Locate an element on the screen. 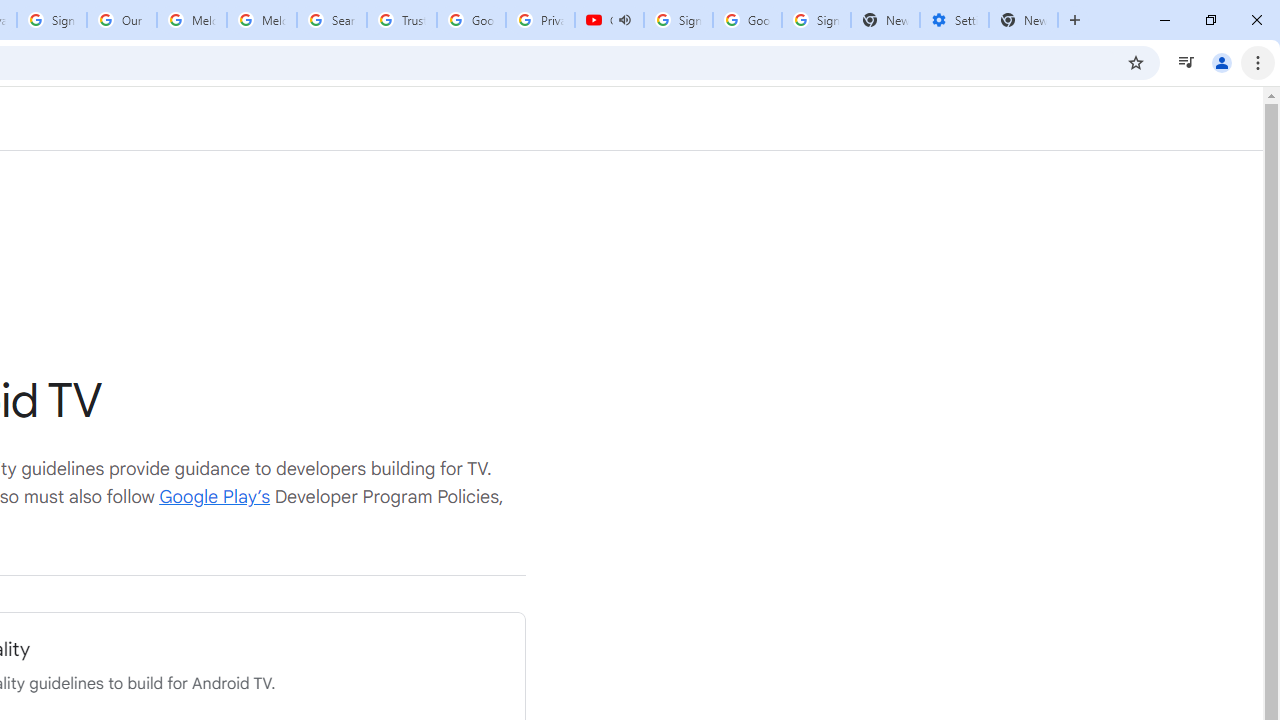 The height and width of the screenshot is (720, 1280). Google Ads - Sign in is located at coordinates (470, 20).